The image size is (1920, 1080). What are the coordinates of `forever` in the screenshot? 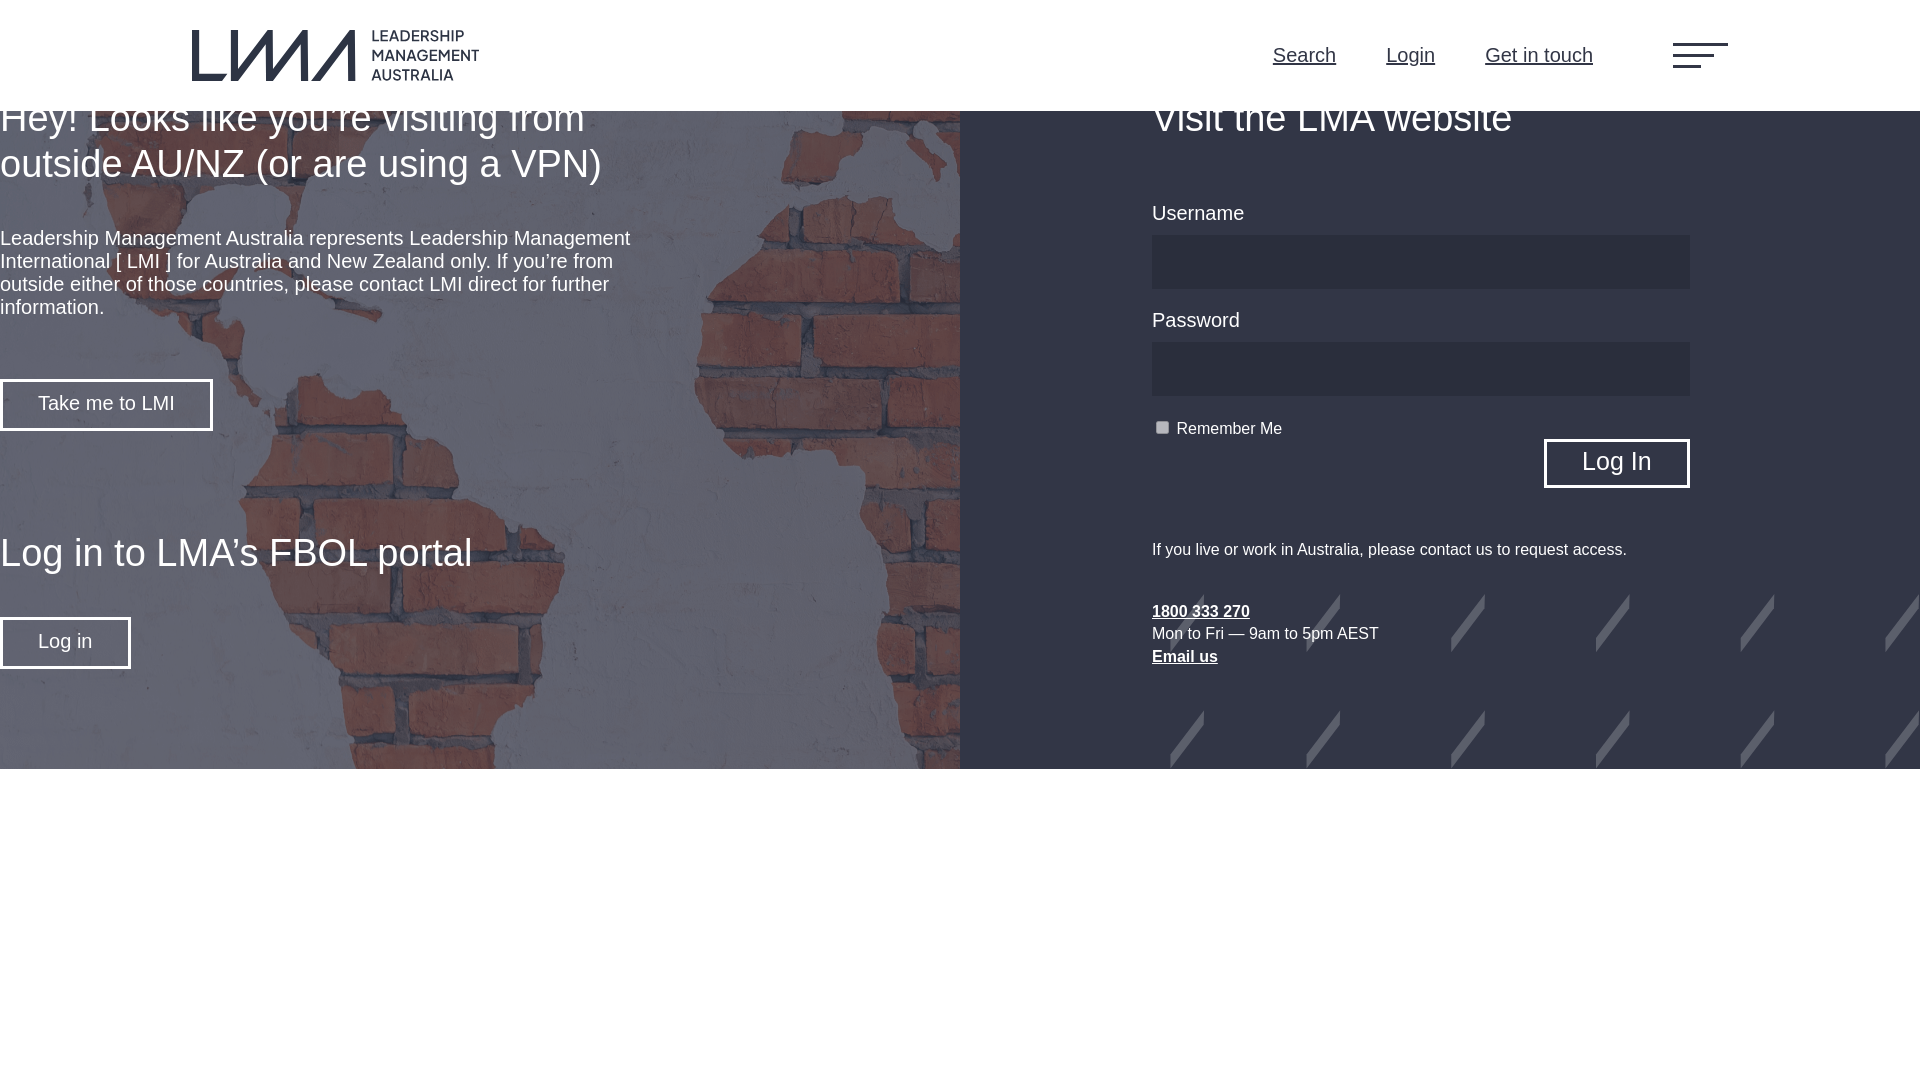 It's located at (1162, 428).